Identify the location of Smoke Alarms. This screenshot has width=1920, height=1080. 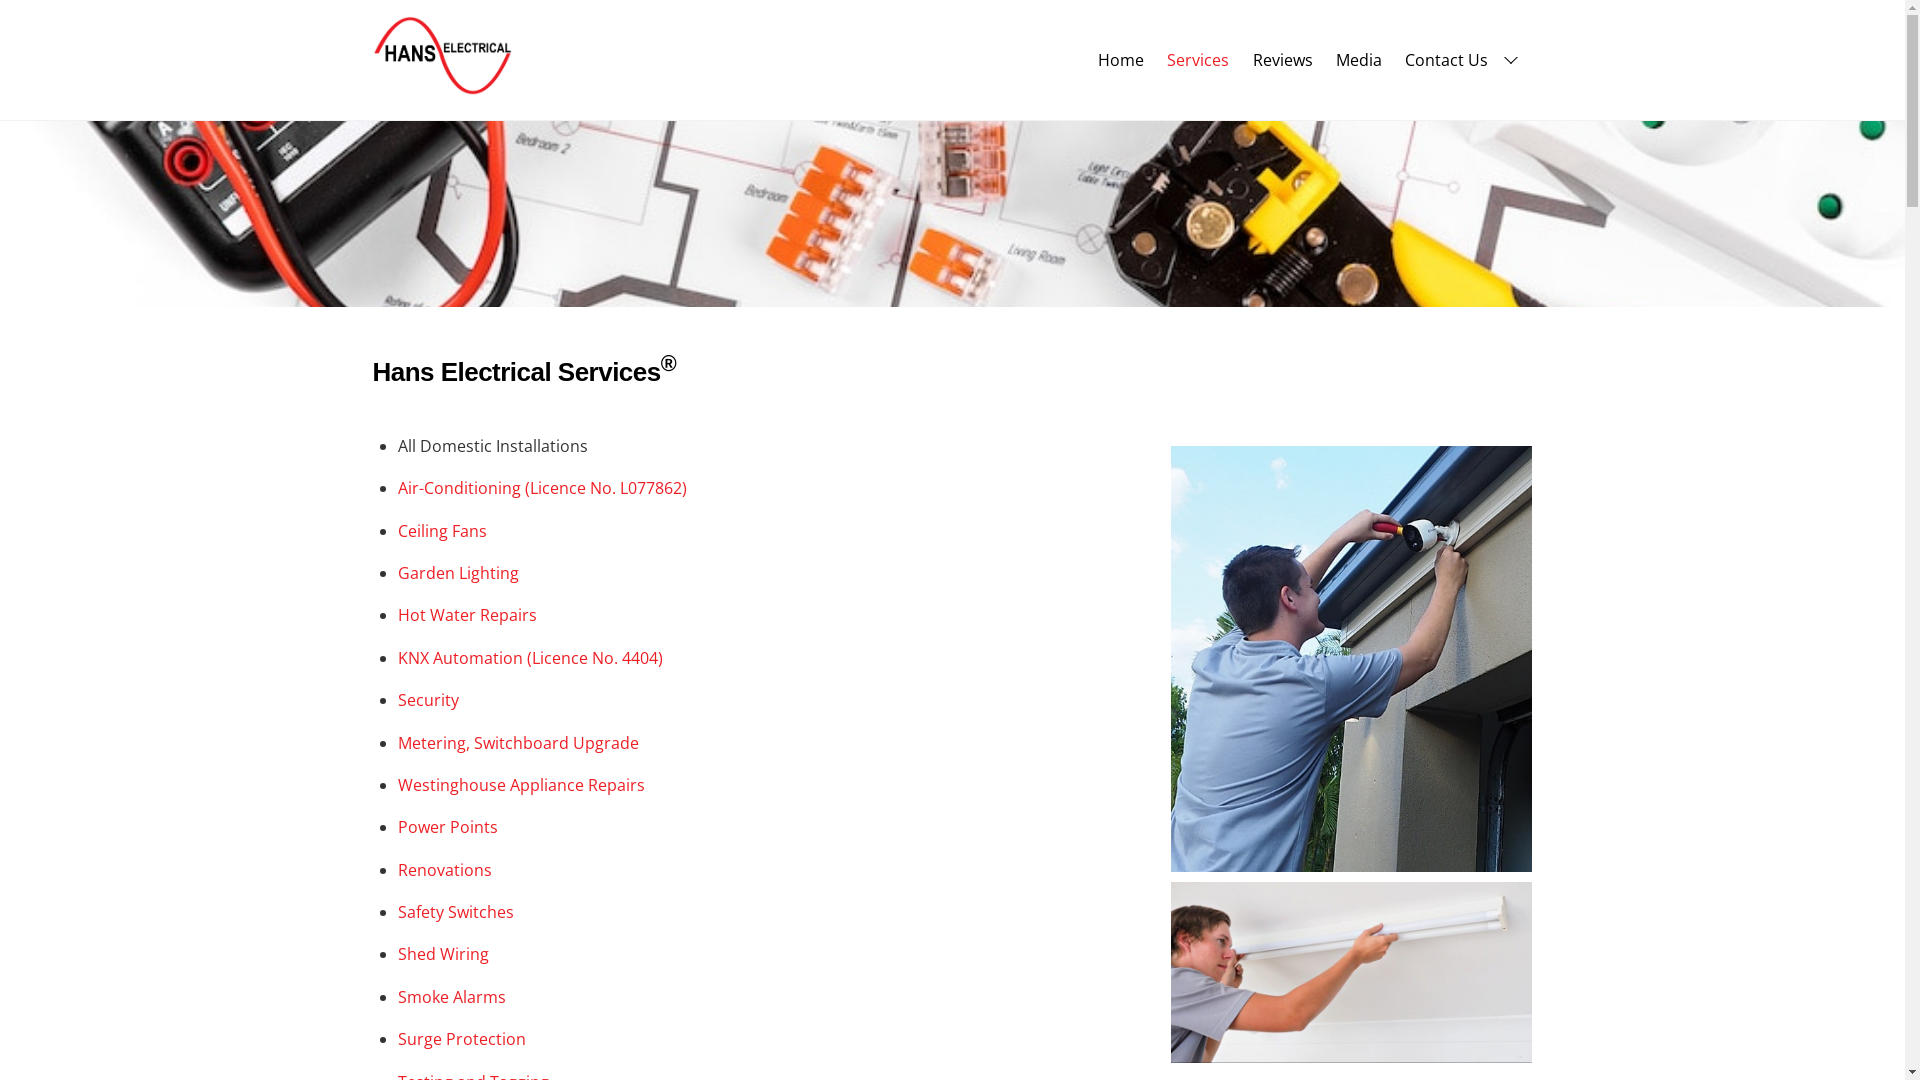
(452, 997).